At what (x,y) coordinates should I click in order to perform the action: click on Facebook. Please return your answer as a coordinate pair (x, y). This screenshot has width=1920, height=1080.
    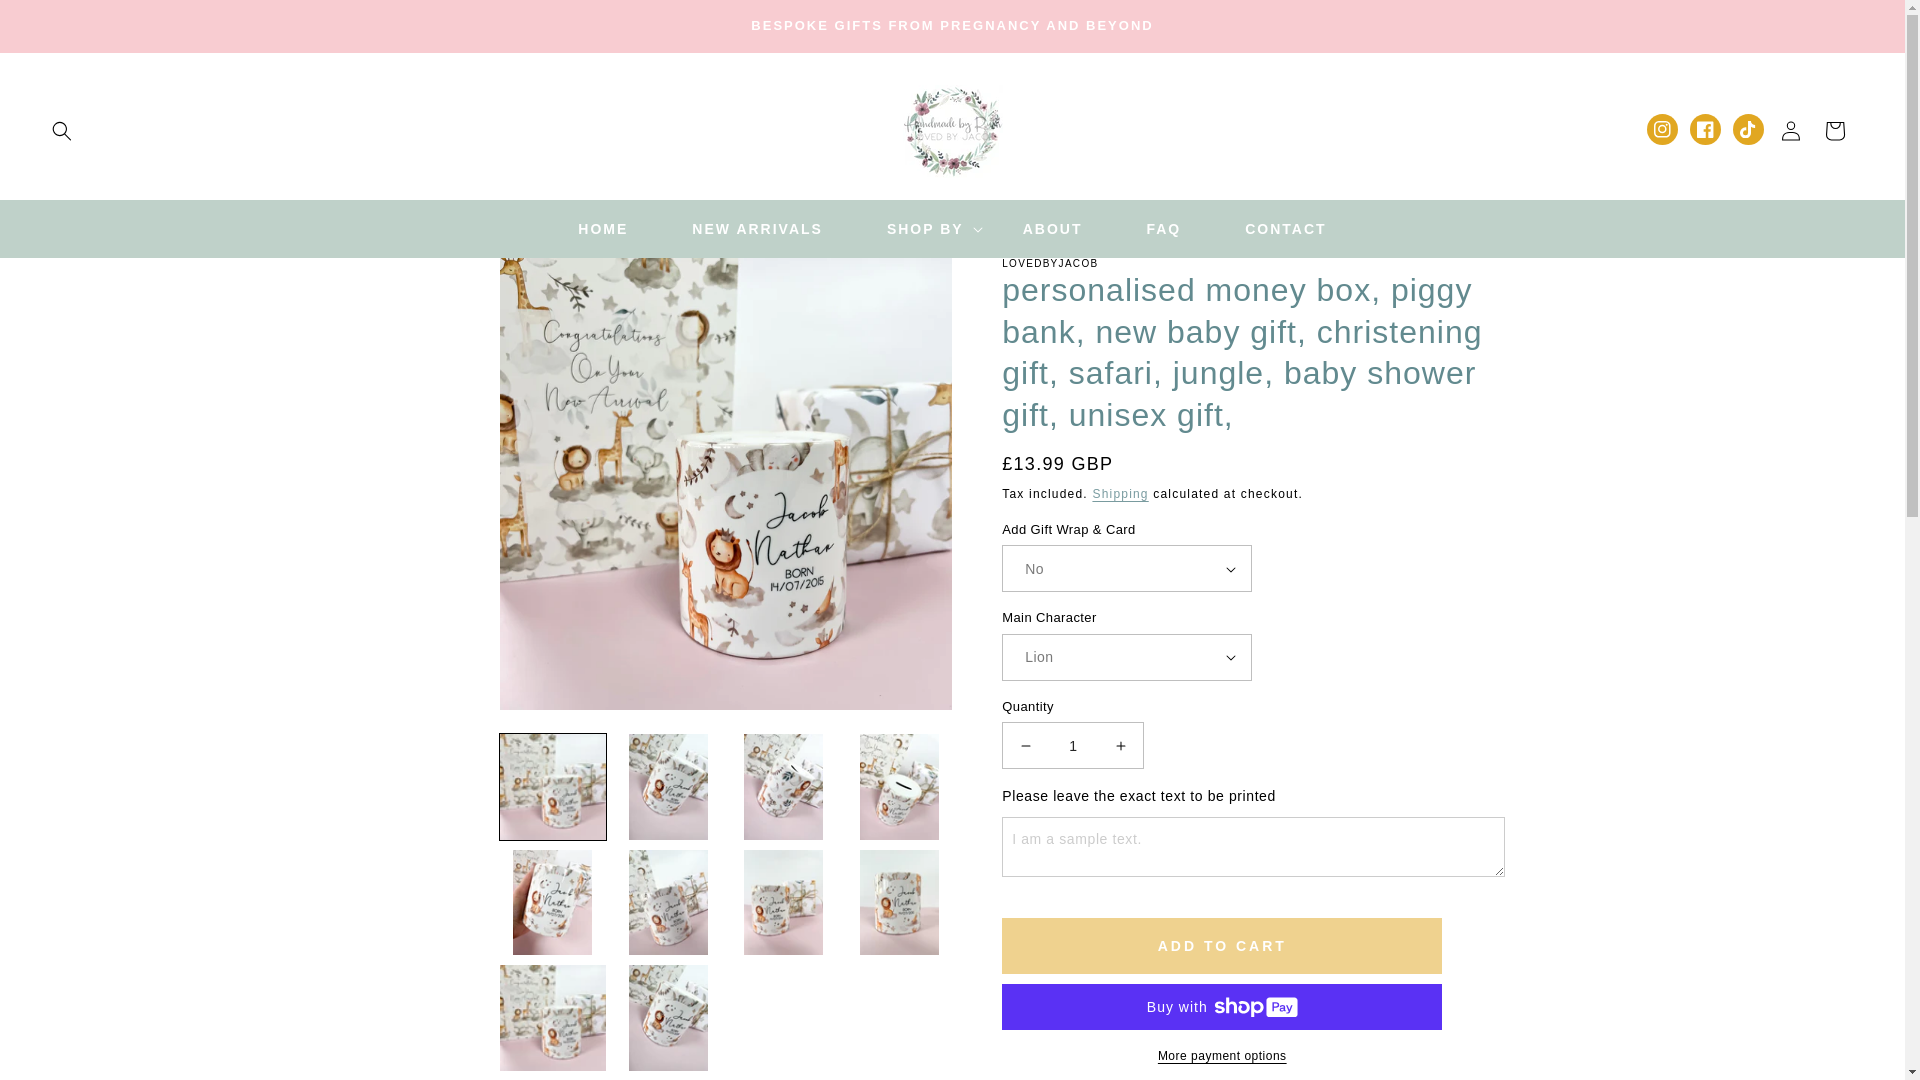
    Looking at the image, I should click on (1704, 129).